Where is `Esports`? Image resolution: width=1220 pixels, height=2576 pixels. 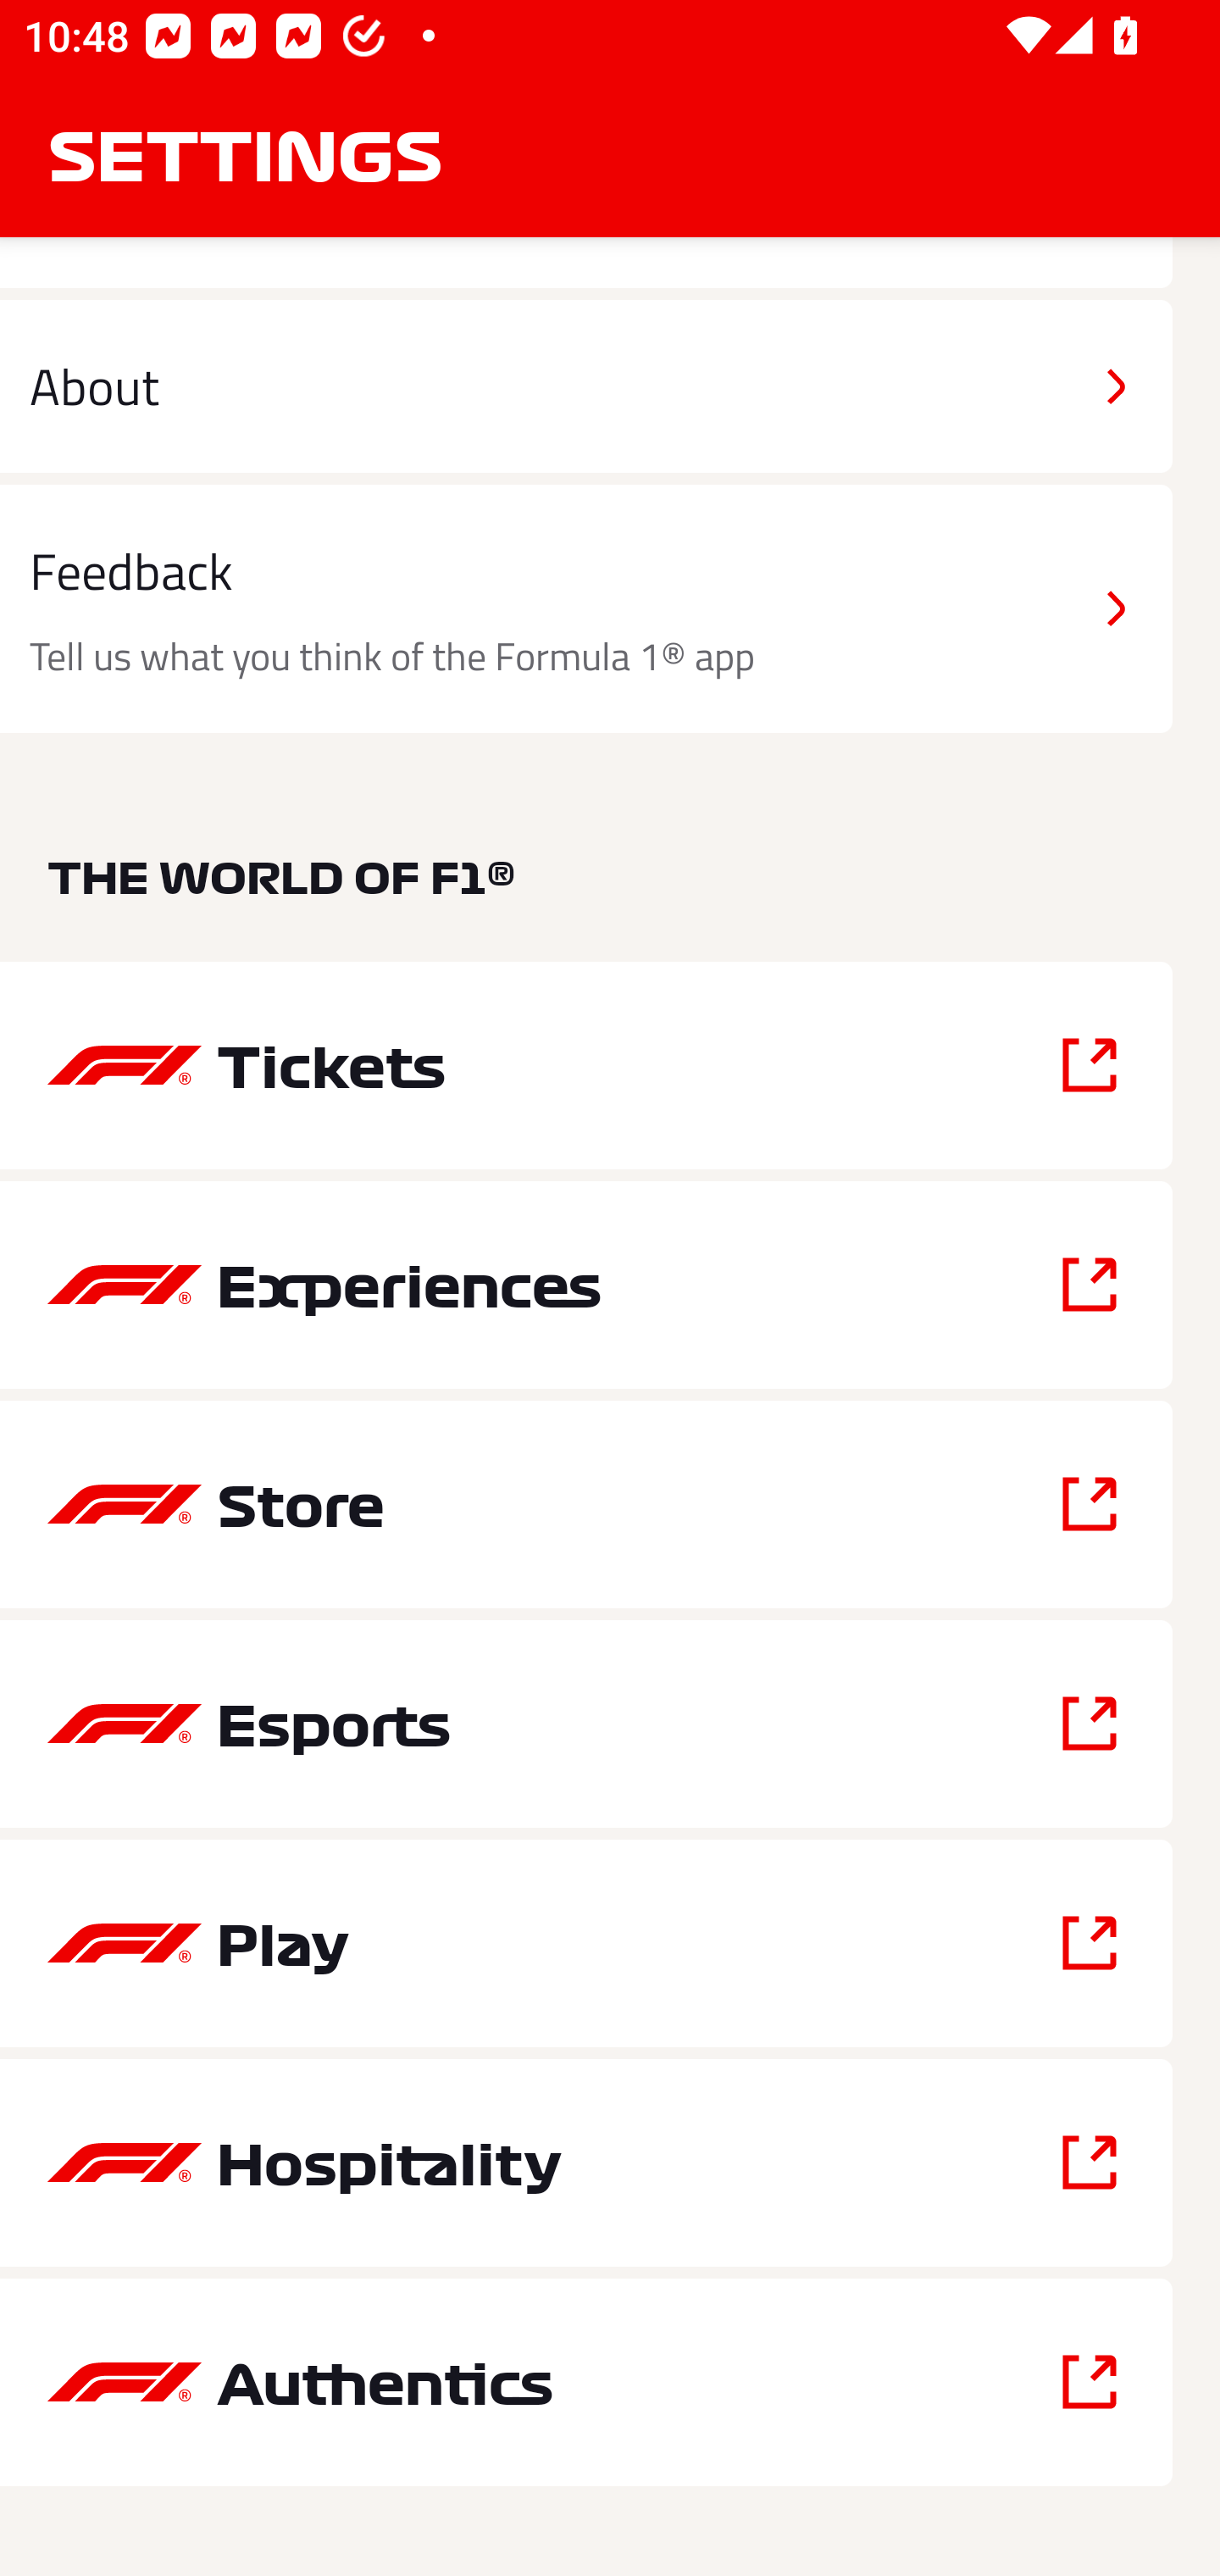 Esports is located at coordinates (586, 1724).